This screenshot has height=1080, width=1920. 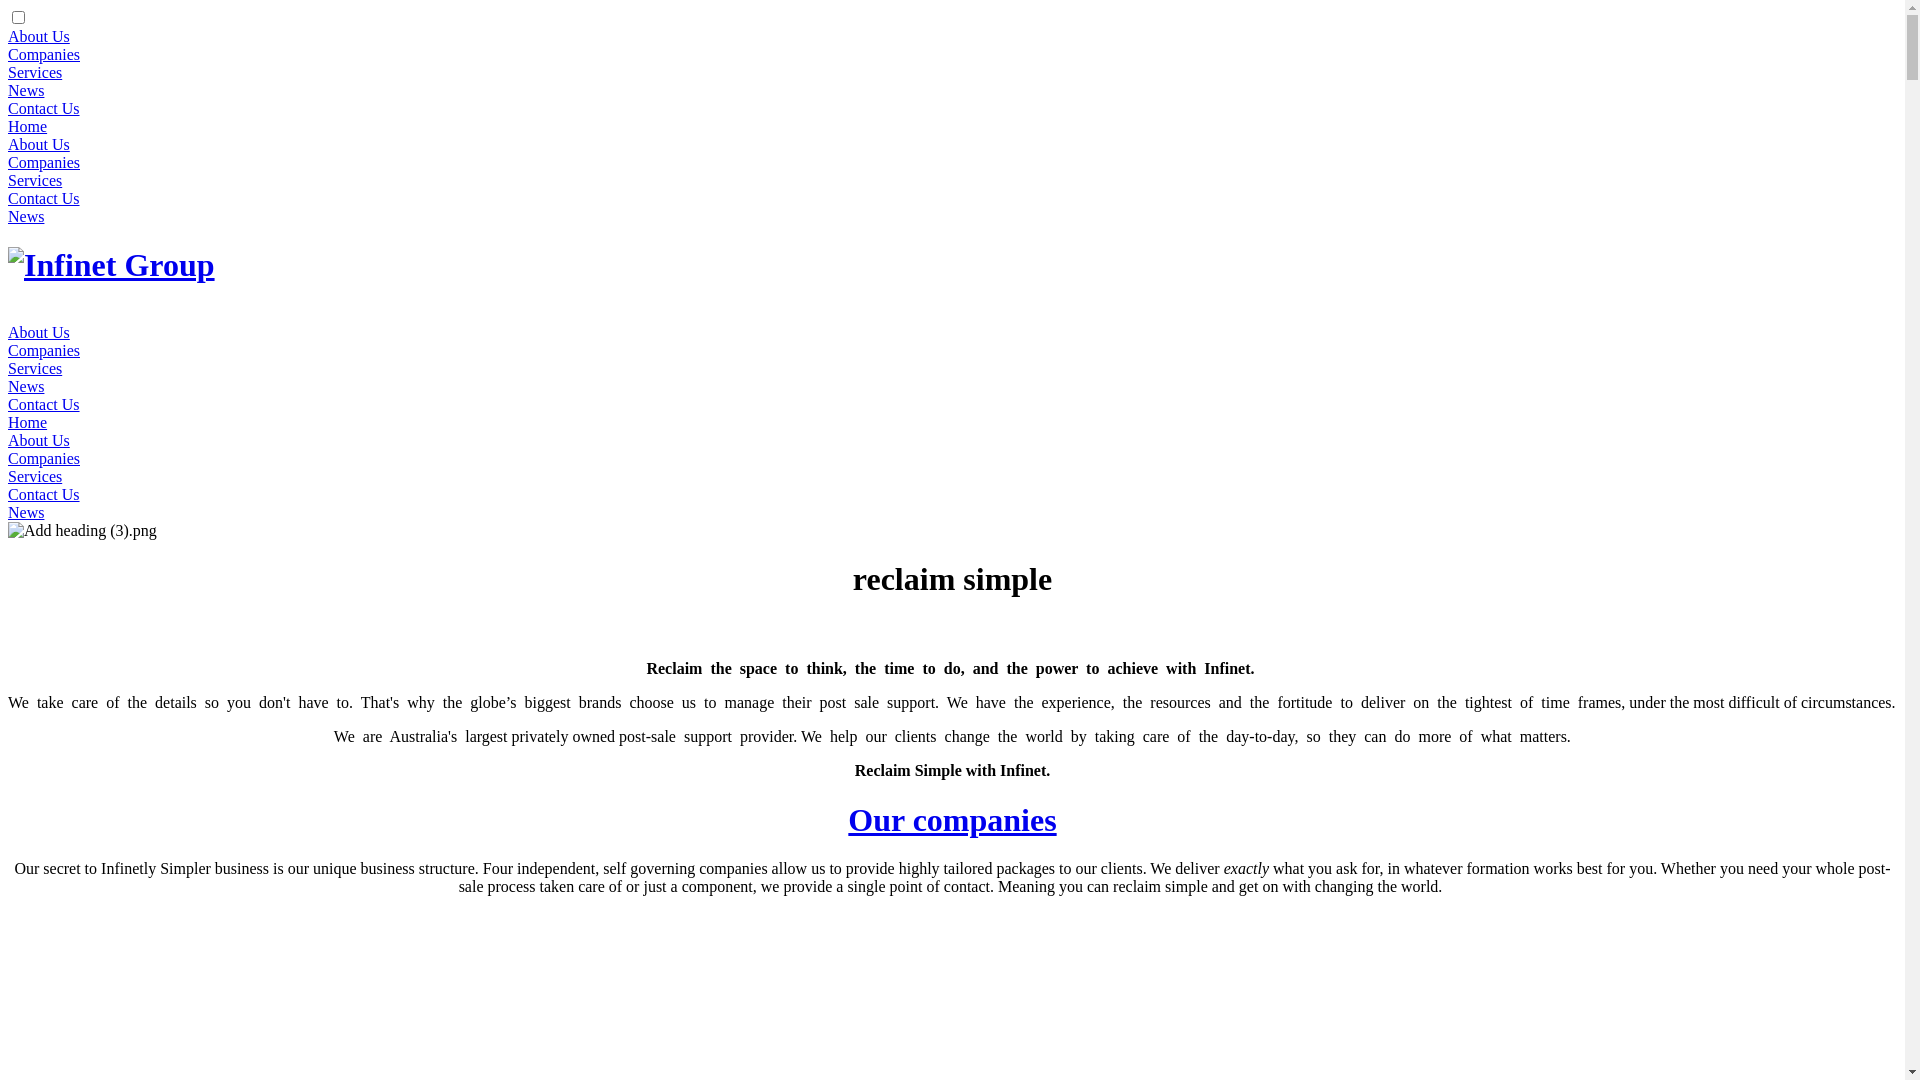 What do you see at coordinates (44, 162) in the screenshot?
I see `Companies` at bounding box center [44, 162].